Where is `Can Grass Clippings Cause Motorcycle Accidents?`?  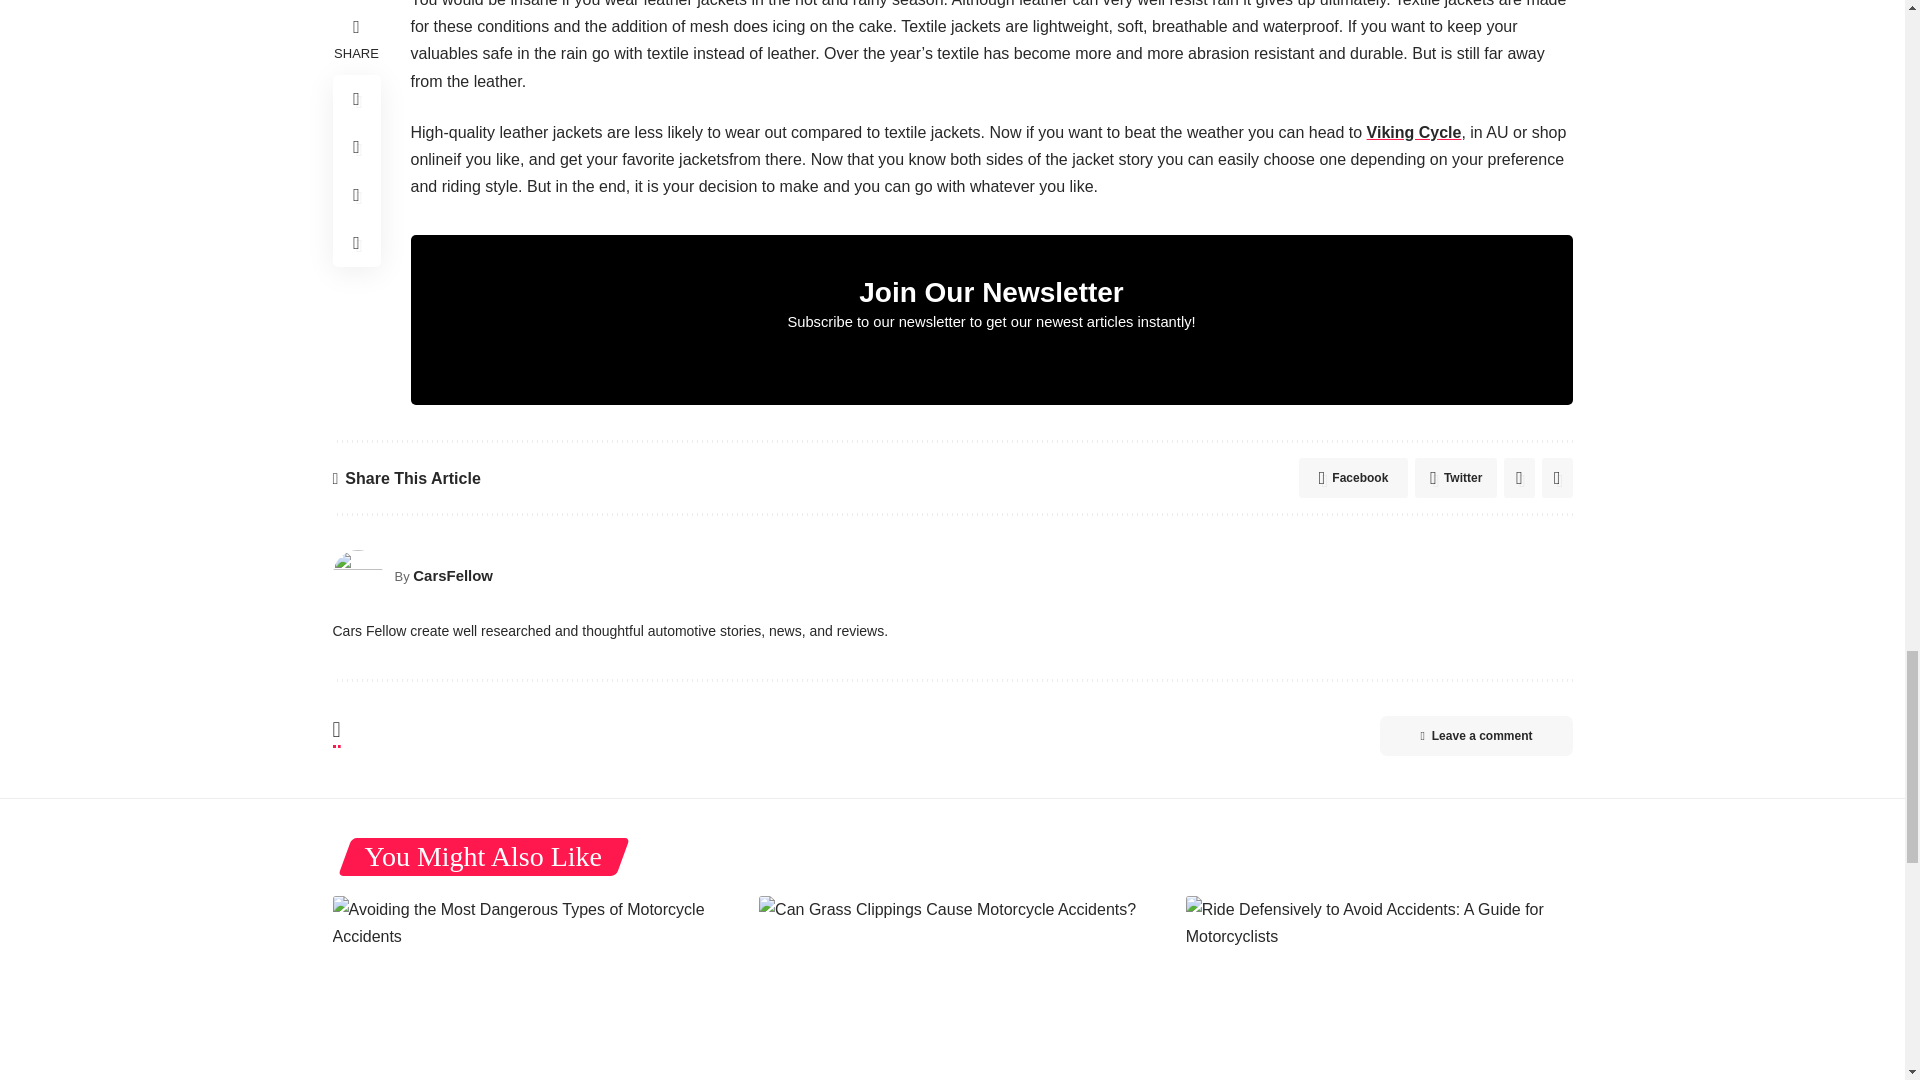
Can Grass Clippings Cause Motorcycle Accidents? is located at coordinates (952, 988).